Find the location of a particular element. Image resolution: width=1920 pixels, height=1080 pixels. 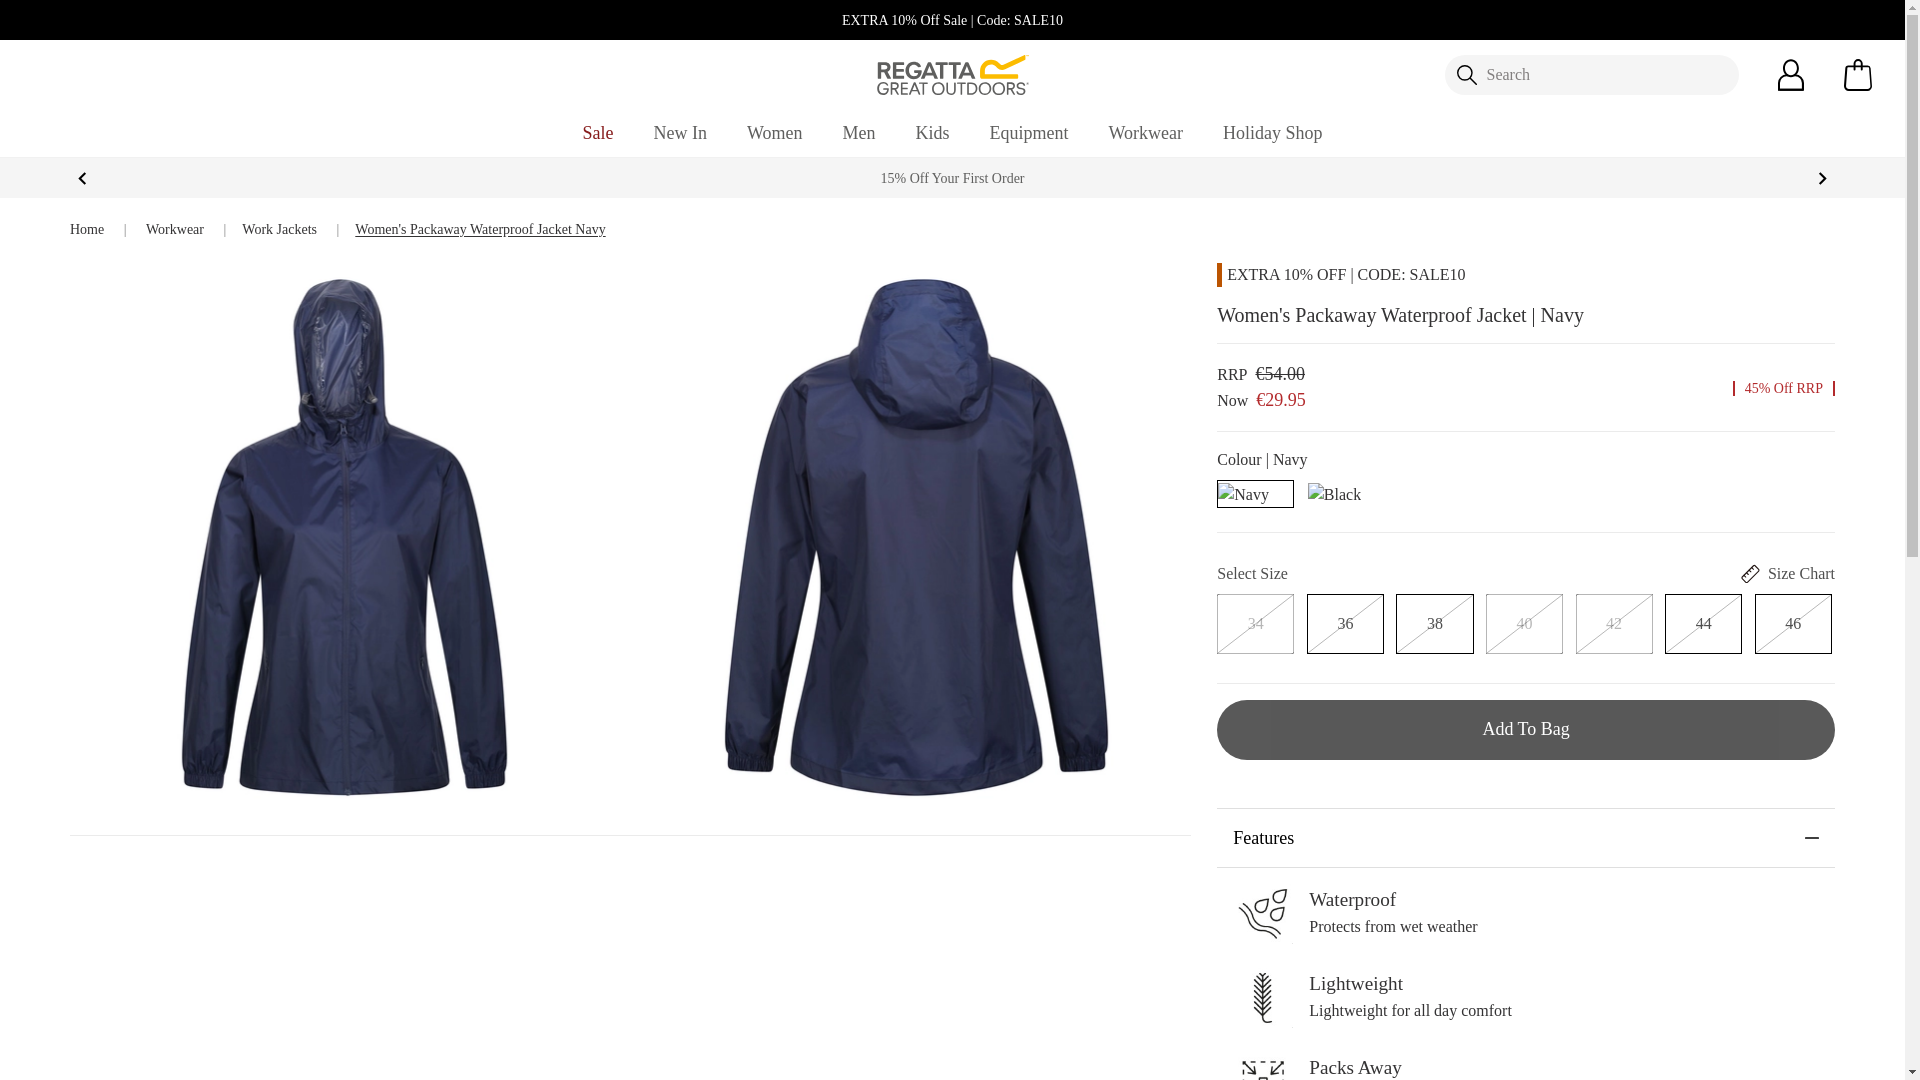

Black is located at coordinates (1334, 492).